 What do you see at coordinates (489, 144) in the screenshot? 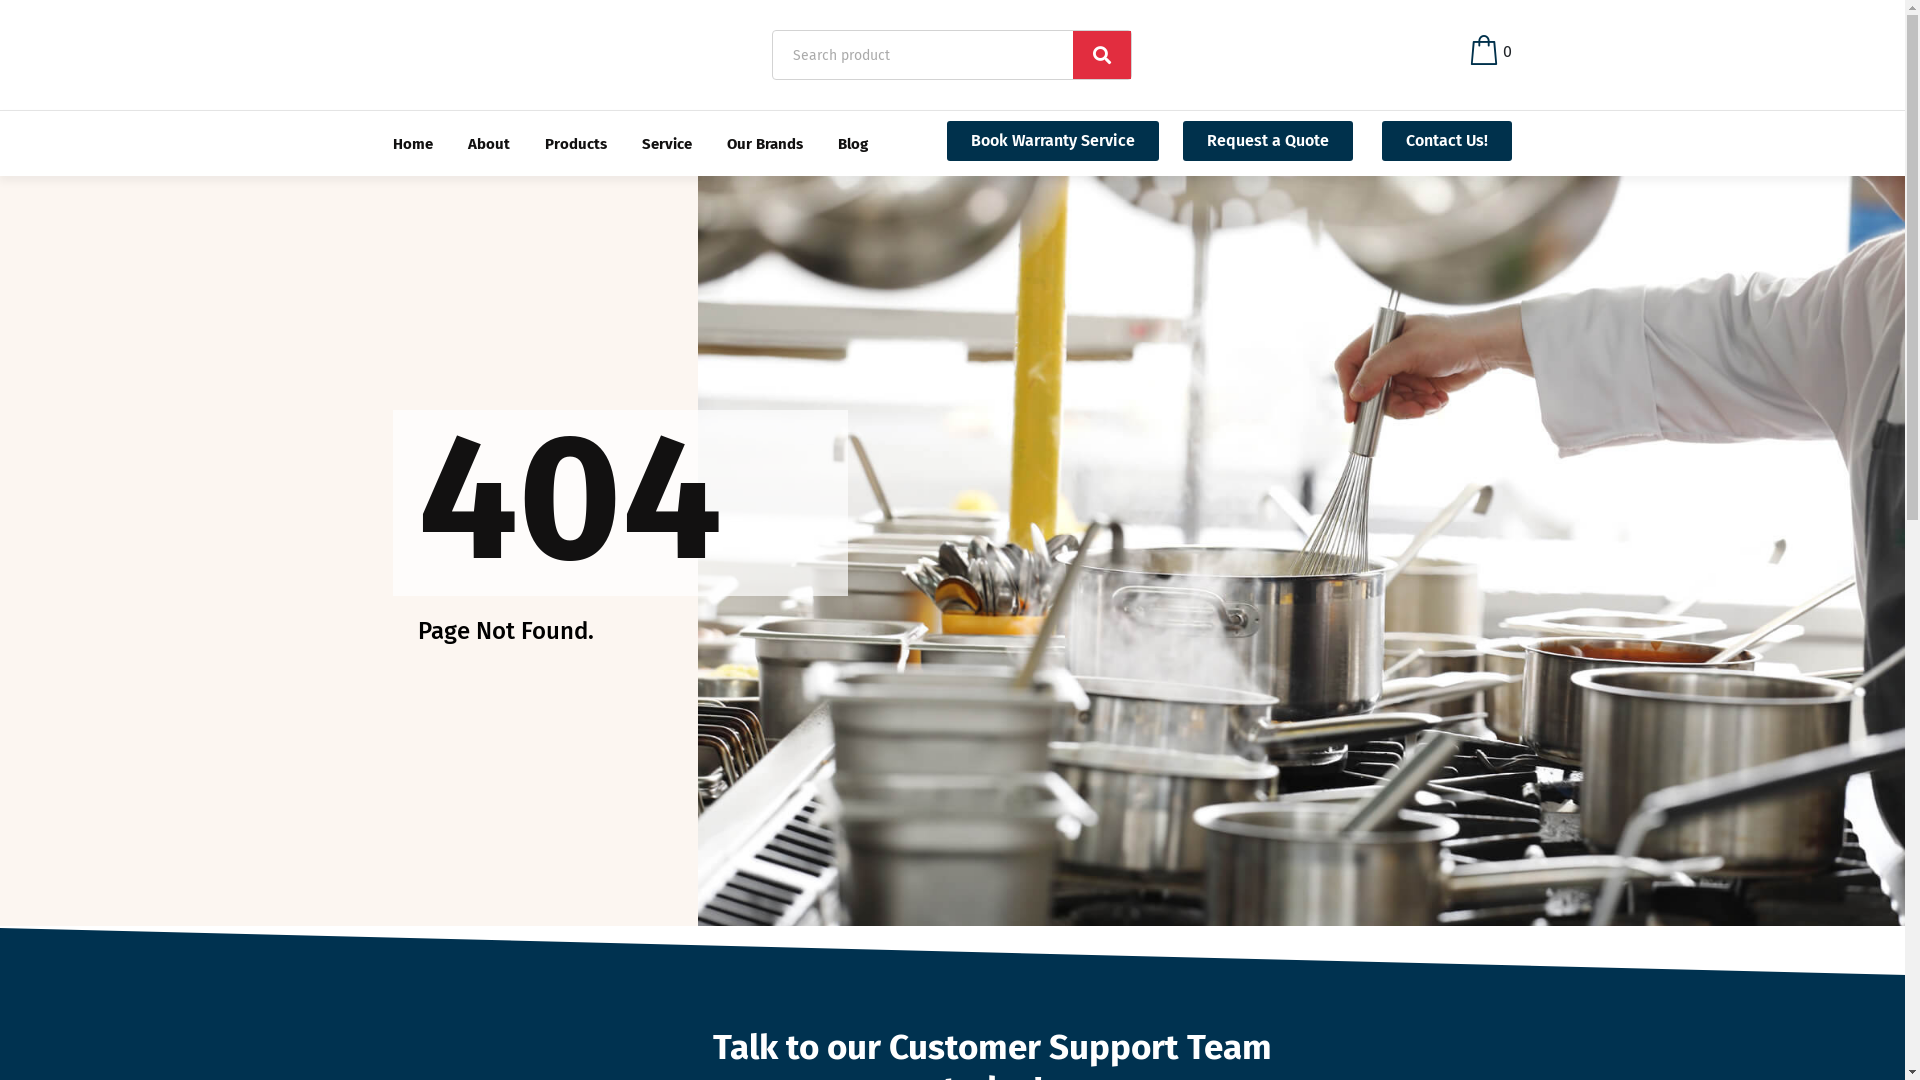
I see `About` at bounding box center [489, 144].